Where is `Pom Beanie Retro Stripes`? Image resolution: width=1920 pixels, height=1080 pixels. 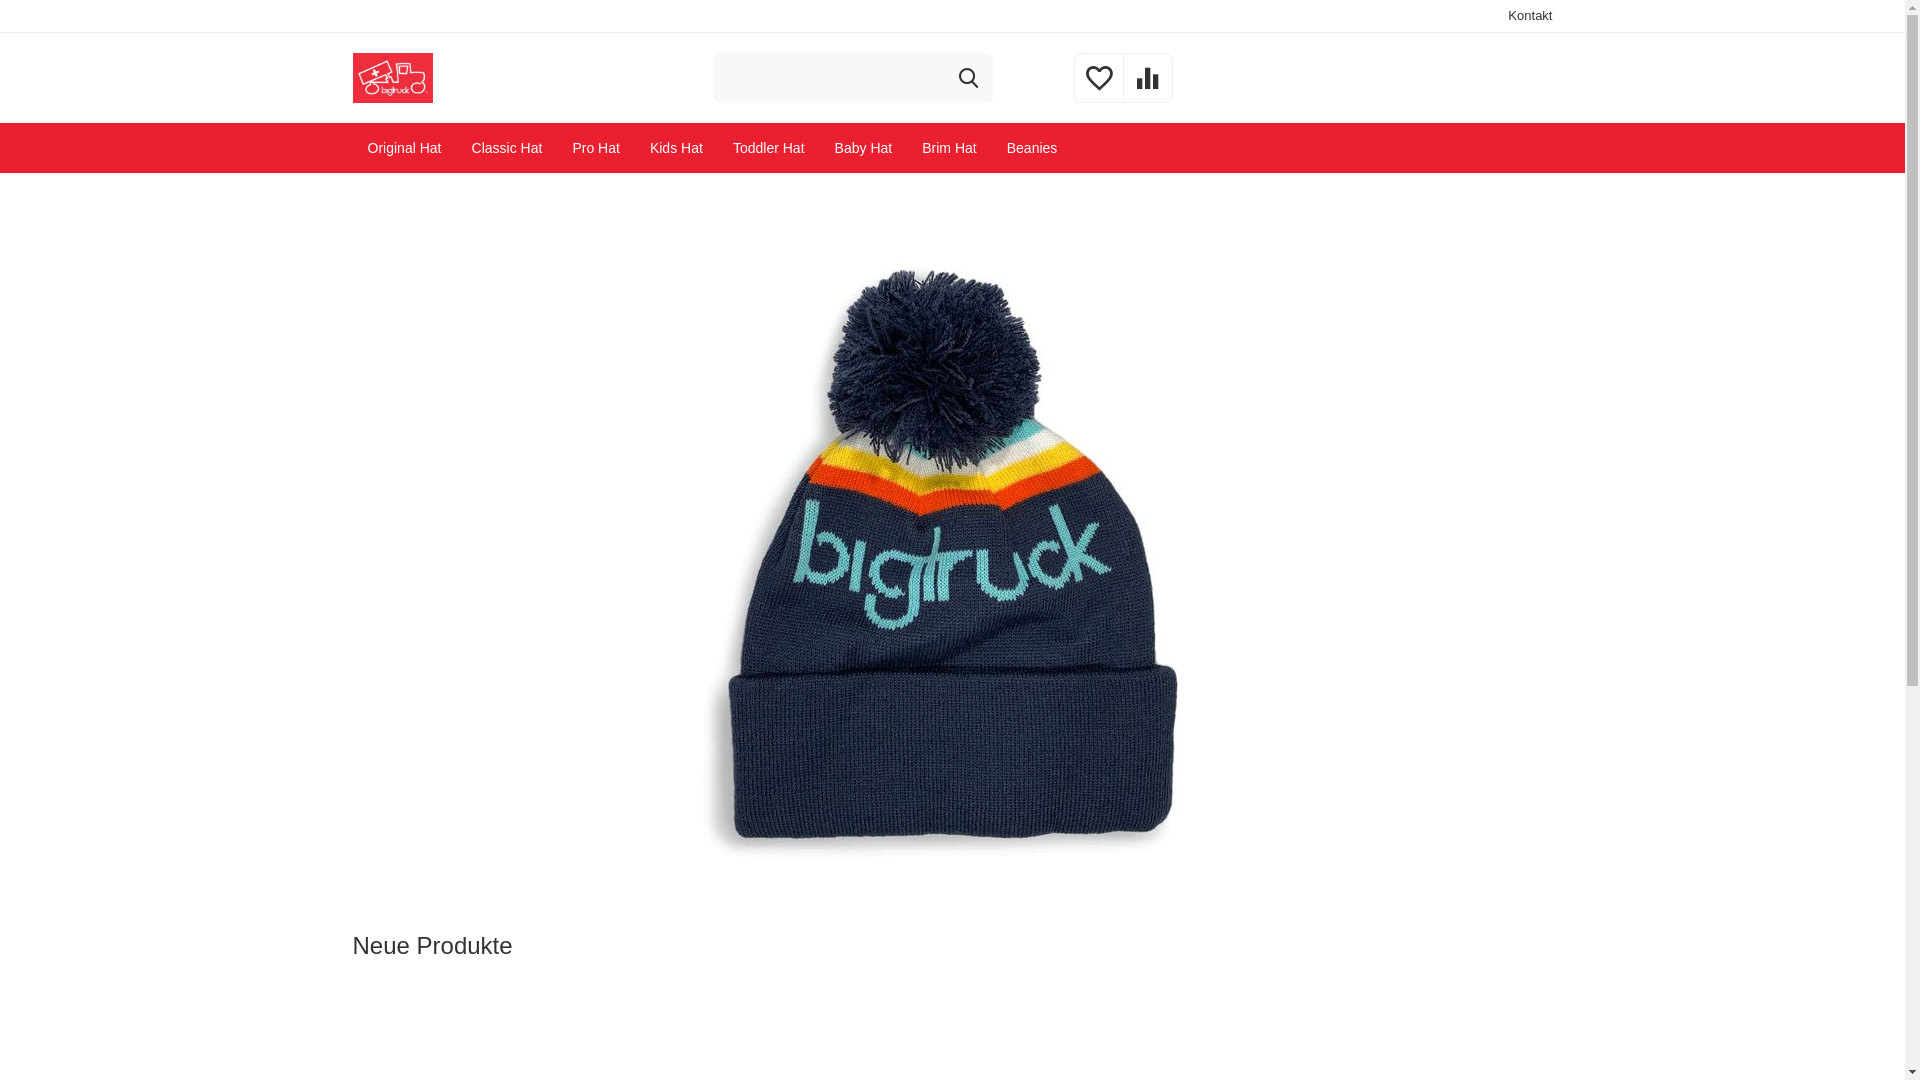
Pom Beanie Retro Stripes is located at coordinates (952, 554).